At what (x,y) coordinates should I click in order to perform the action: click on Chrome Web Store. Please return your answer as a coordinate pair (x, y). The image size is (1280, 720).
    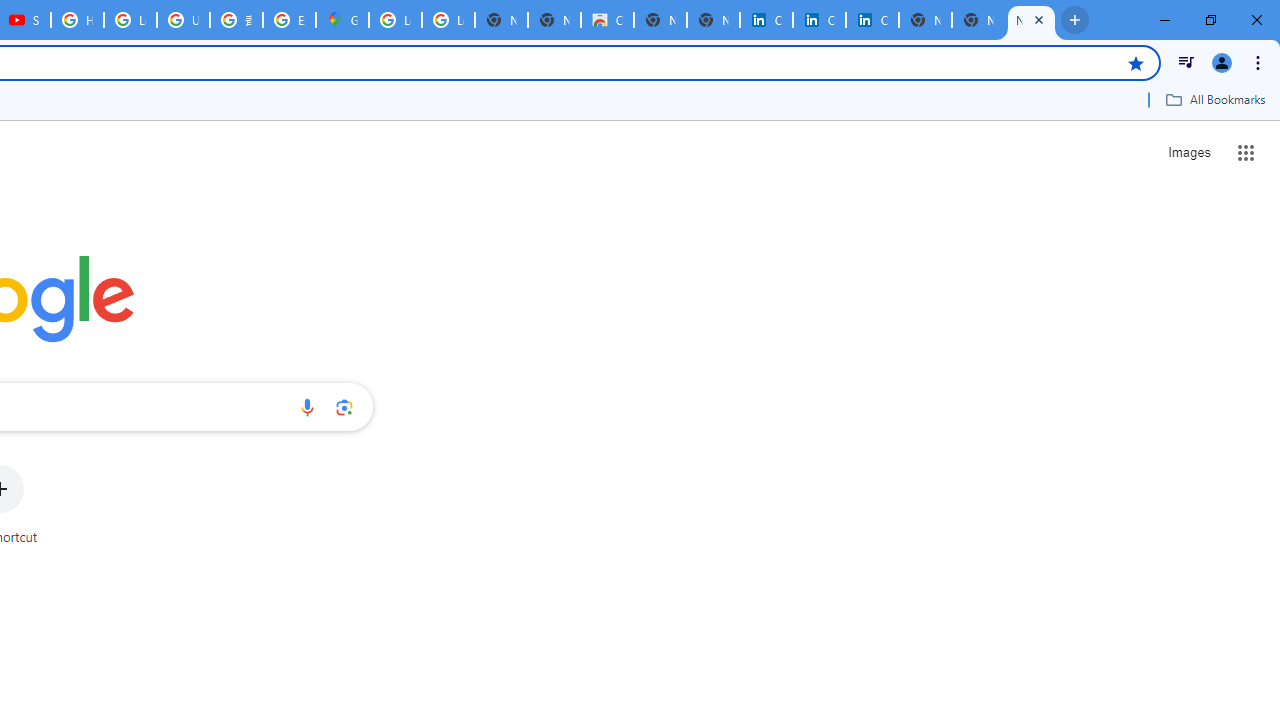
    Looking at the image, I should click on (607, 20).